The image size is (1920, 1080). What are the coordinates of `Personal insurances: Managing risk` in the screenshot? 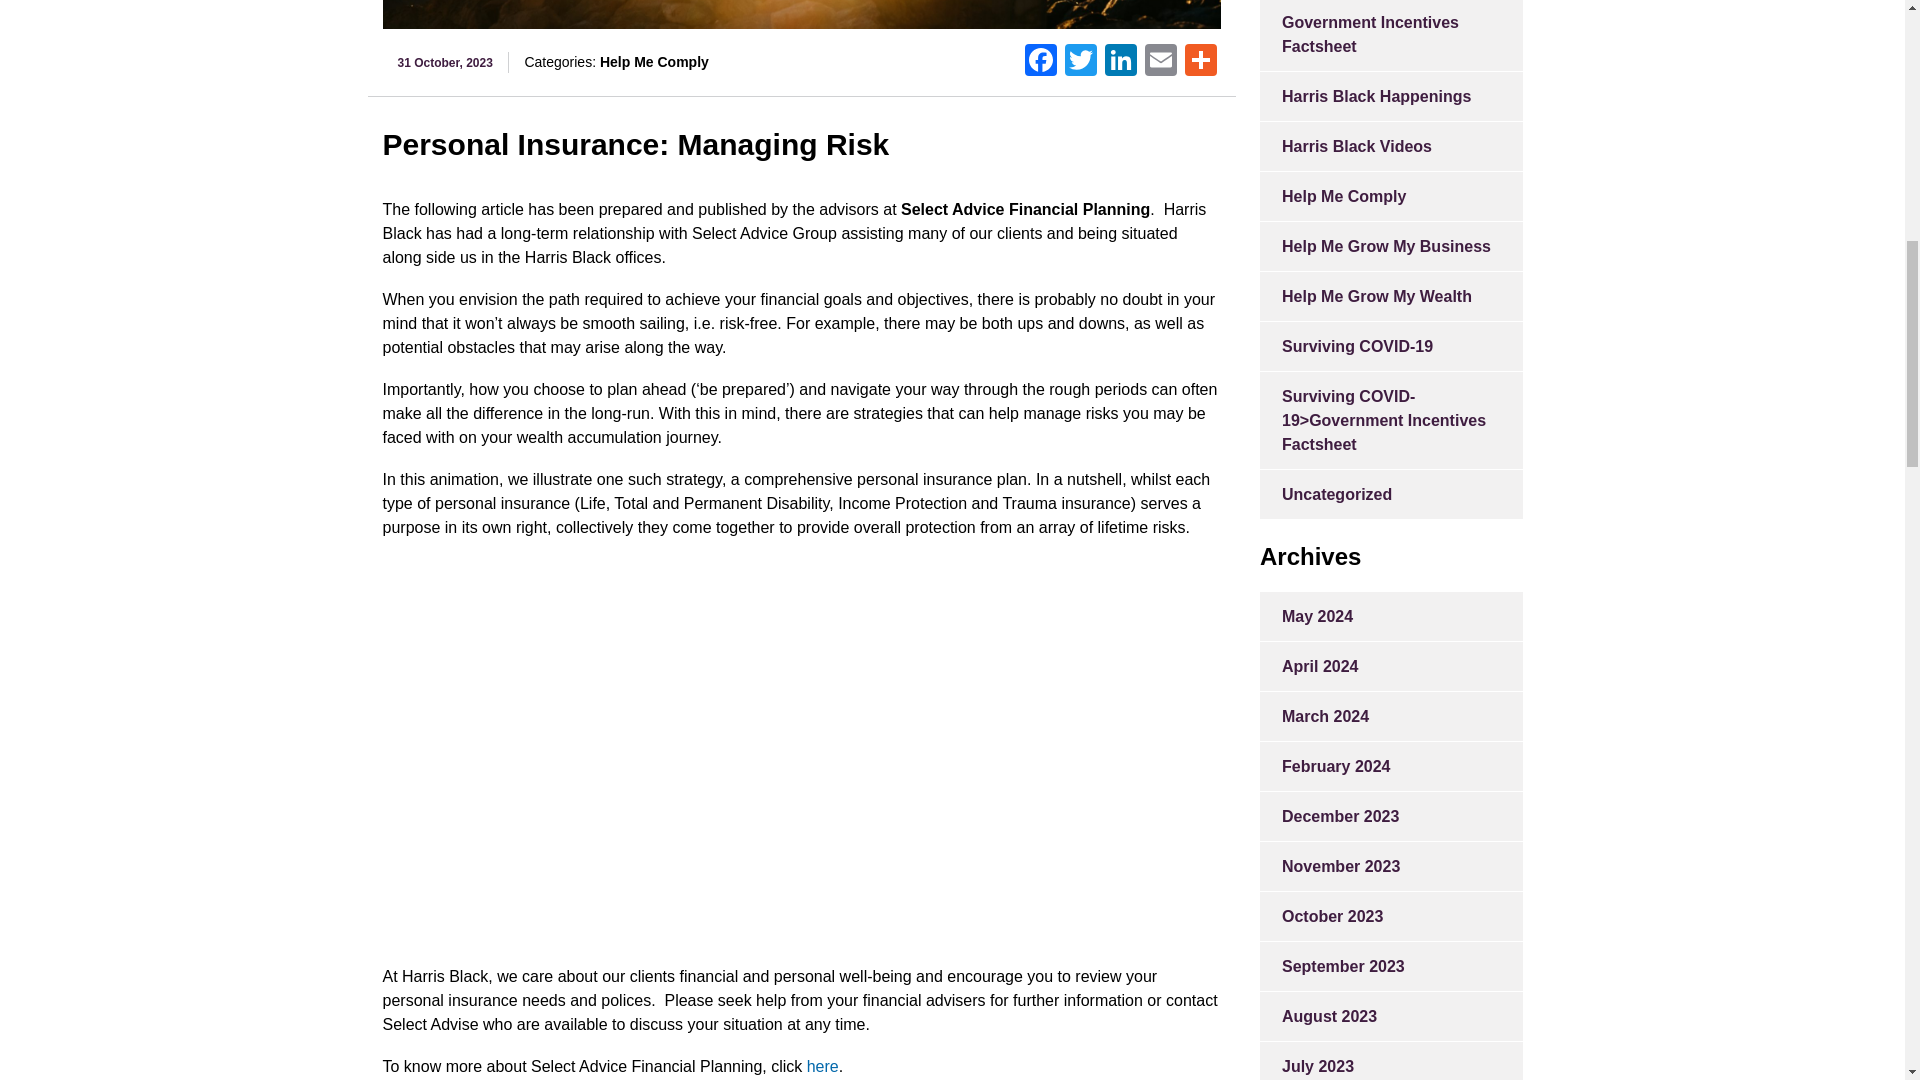 It's located at (702, 762).